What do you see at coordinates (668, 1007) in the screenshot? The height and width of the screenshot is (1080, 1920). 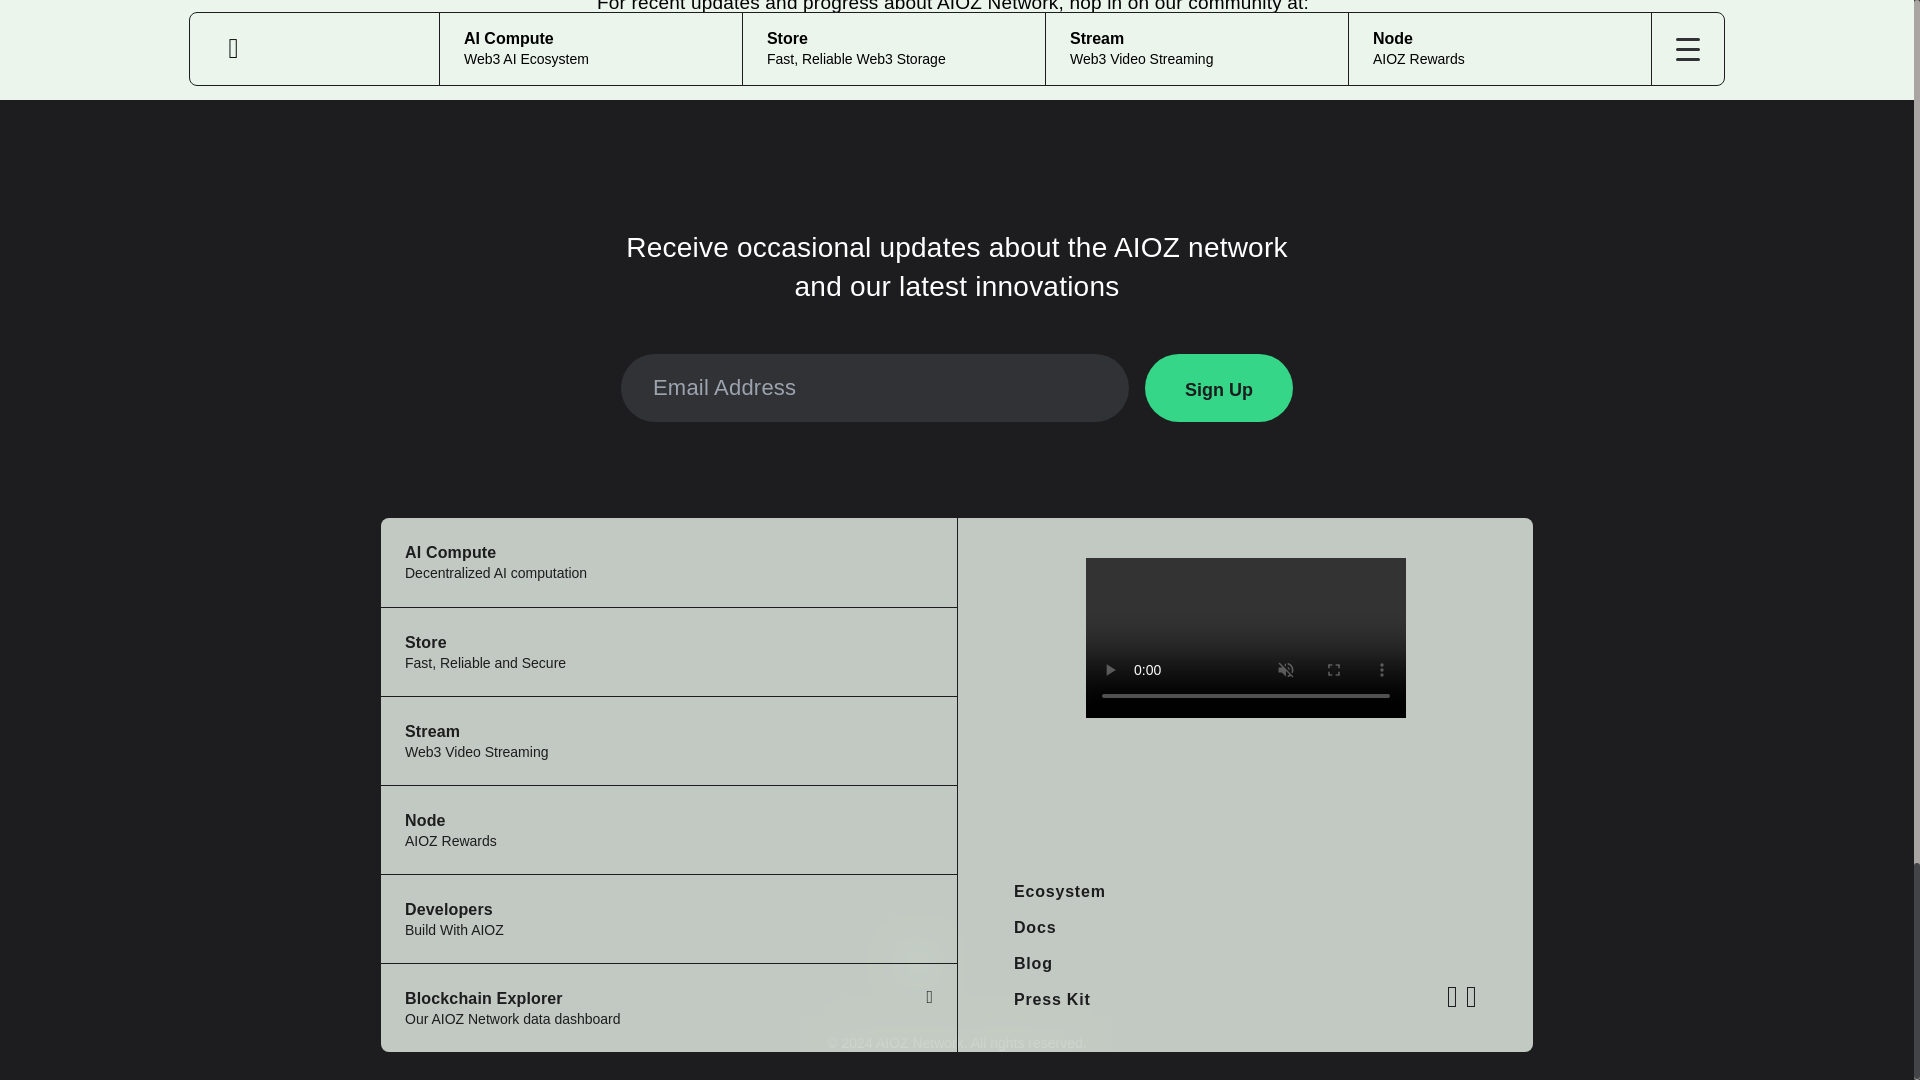 I see `Ecosystem` at bounding box center [668, 1007].